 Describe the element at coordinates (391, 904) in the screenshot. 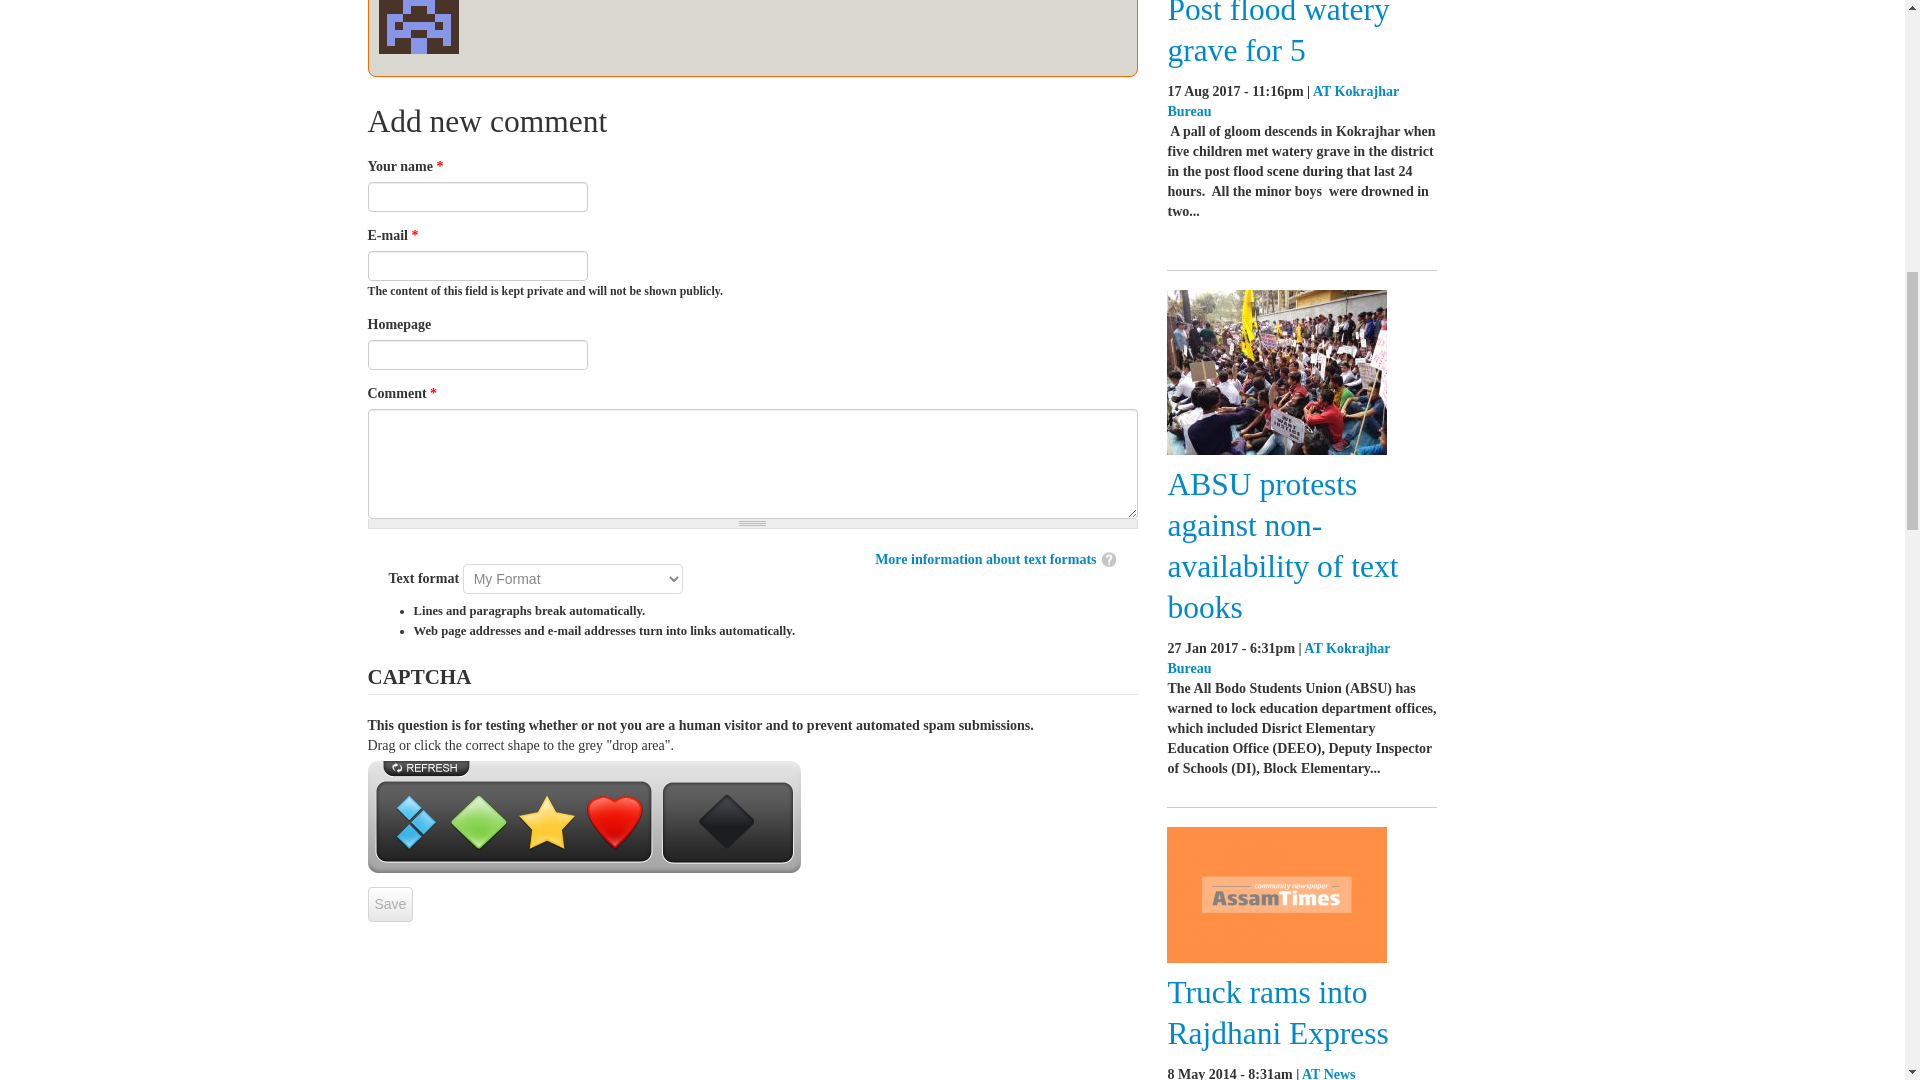

I see `Save` at that location.